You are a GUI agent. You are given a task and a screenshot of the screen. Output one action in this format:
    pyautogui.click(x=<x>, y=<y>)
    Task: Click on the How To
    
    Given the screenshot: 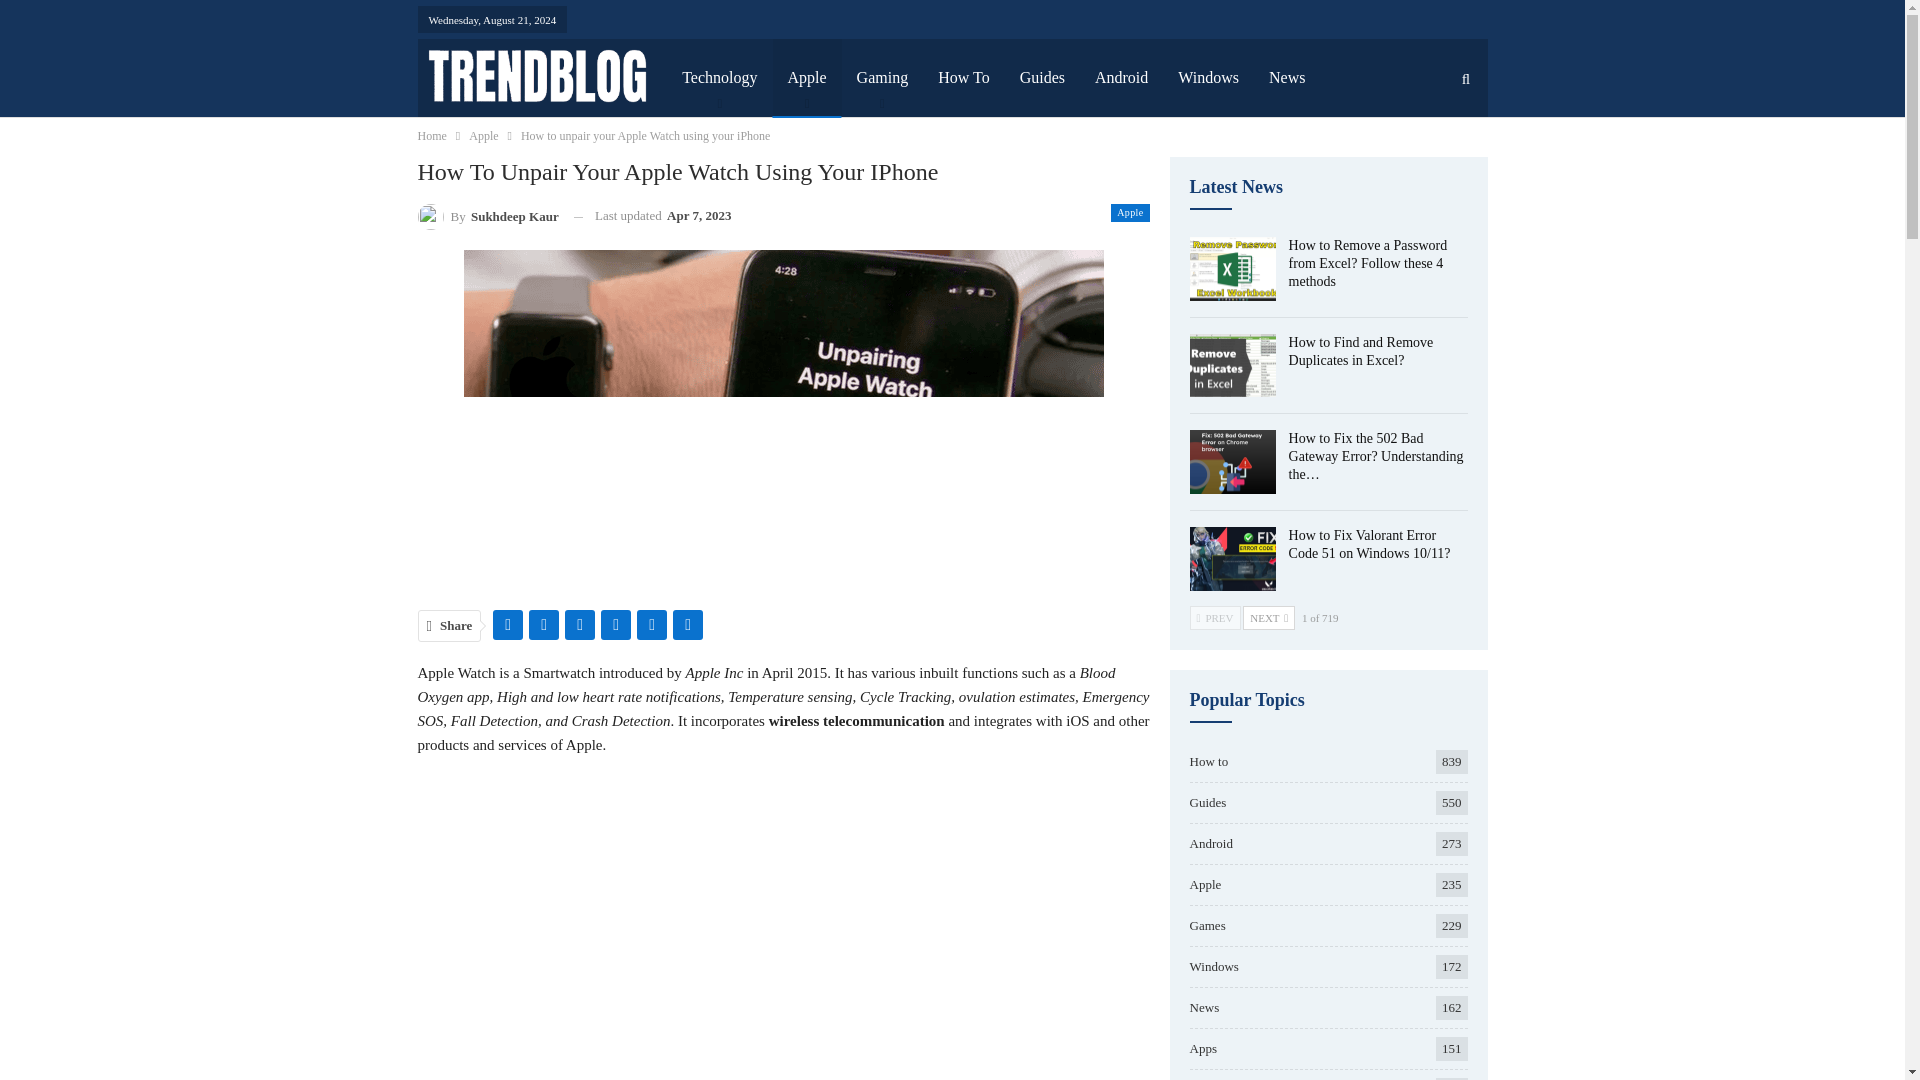 What is the action you would take?
    pyautogui.click(x=964, y=77)
    